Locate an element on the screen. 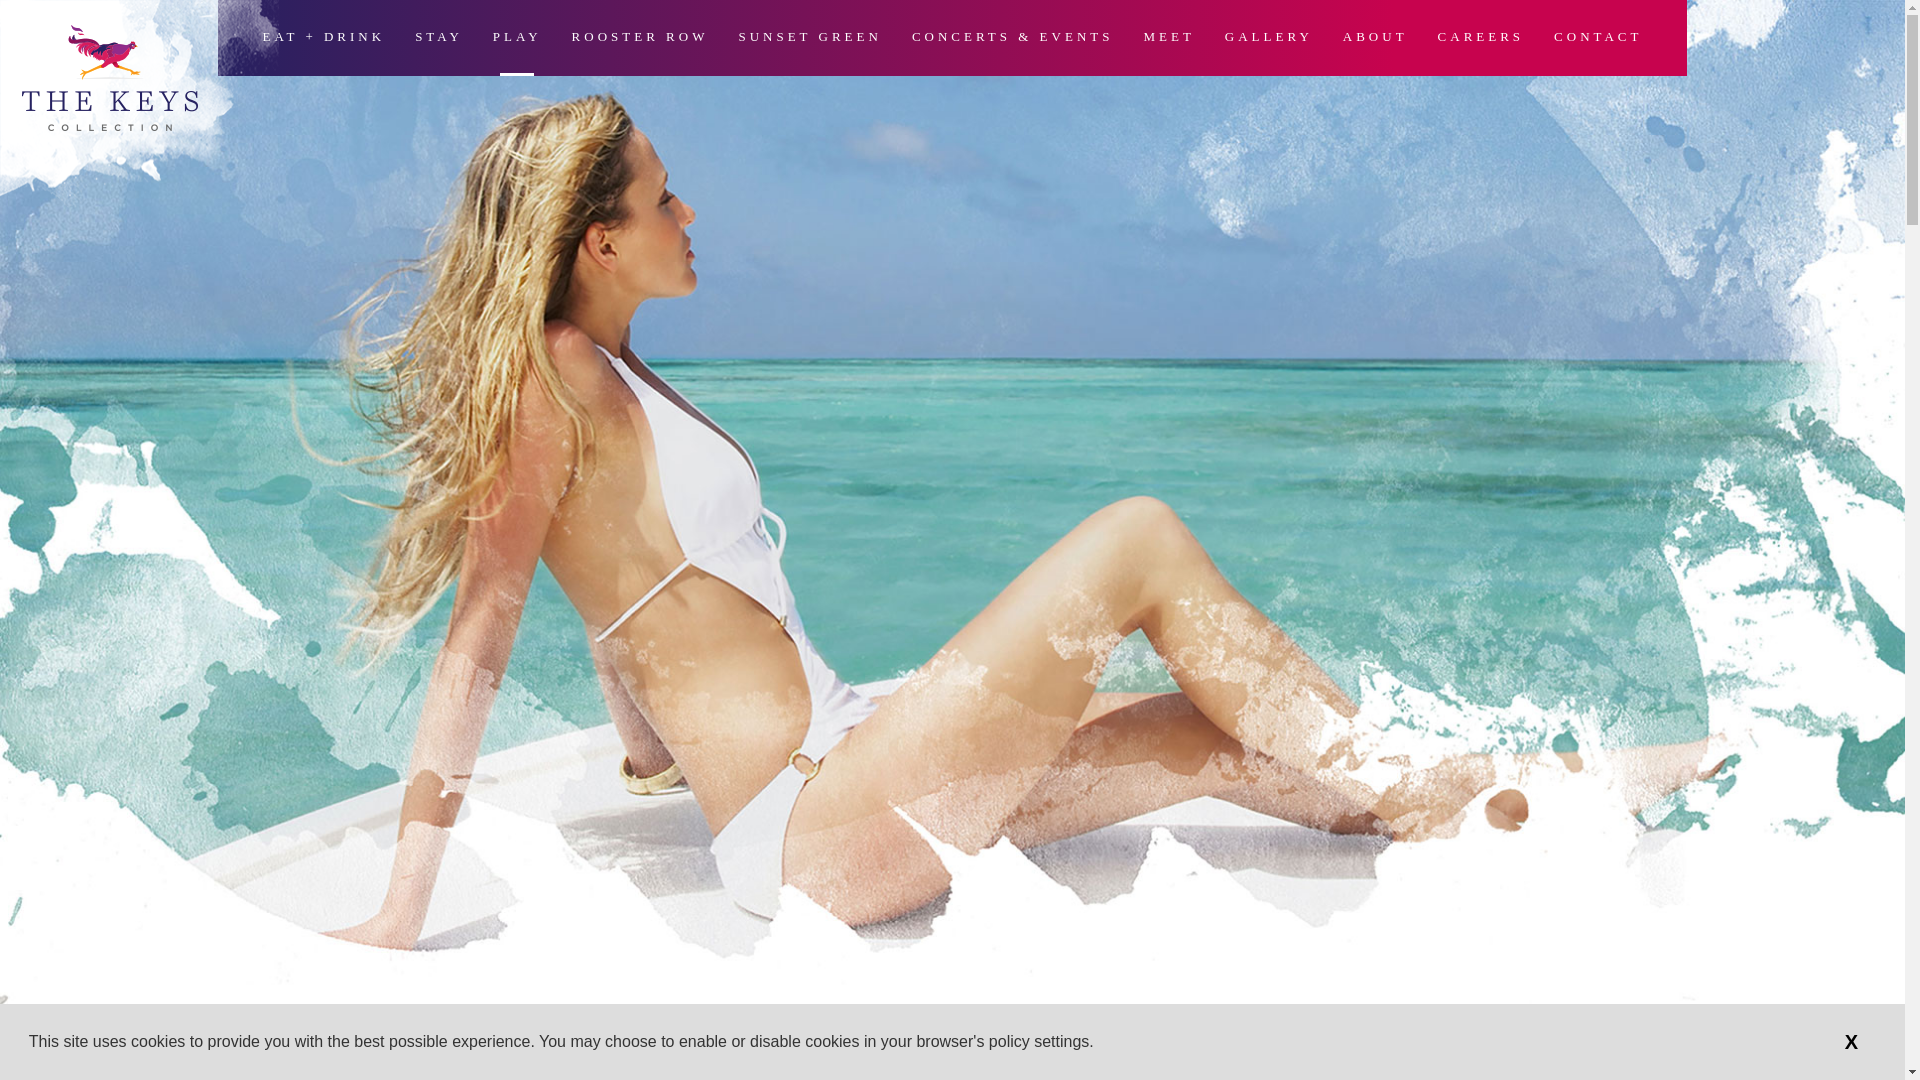 The height and width of the screenshot is (1080, 1920). Rooster Row is located at coordinates (640, 40).